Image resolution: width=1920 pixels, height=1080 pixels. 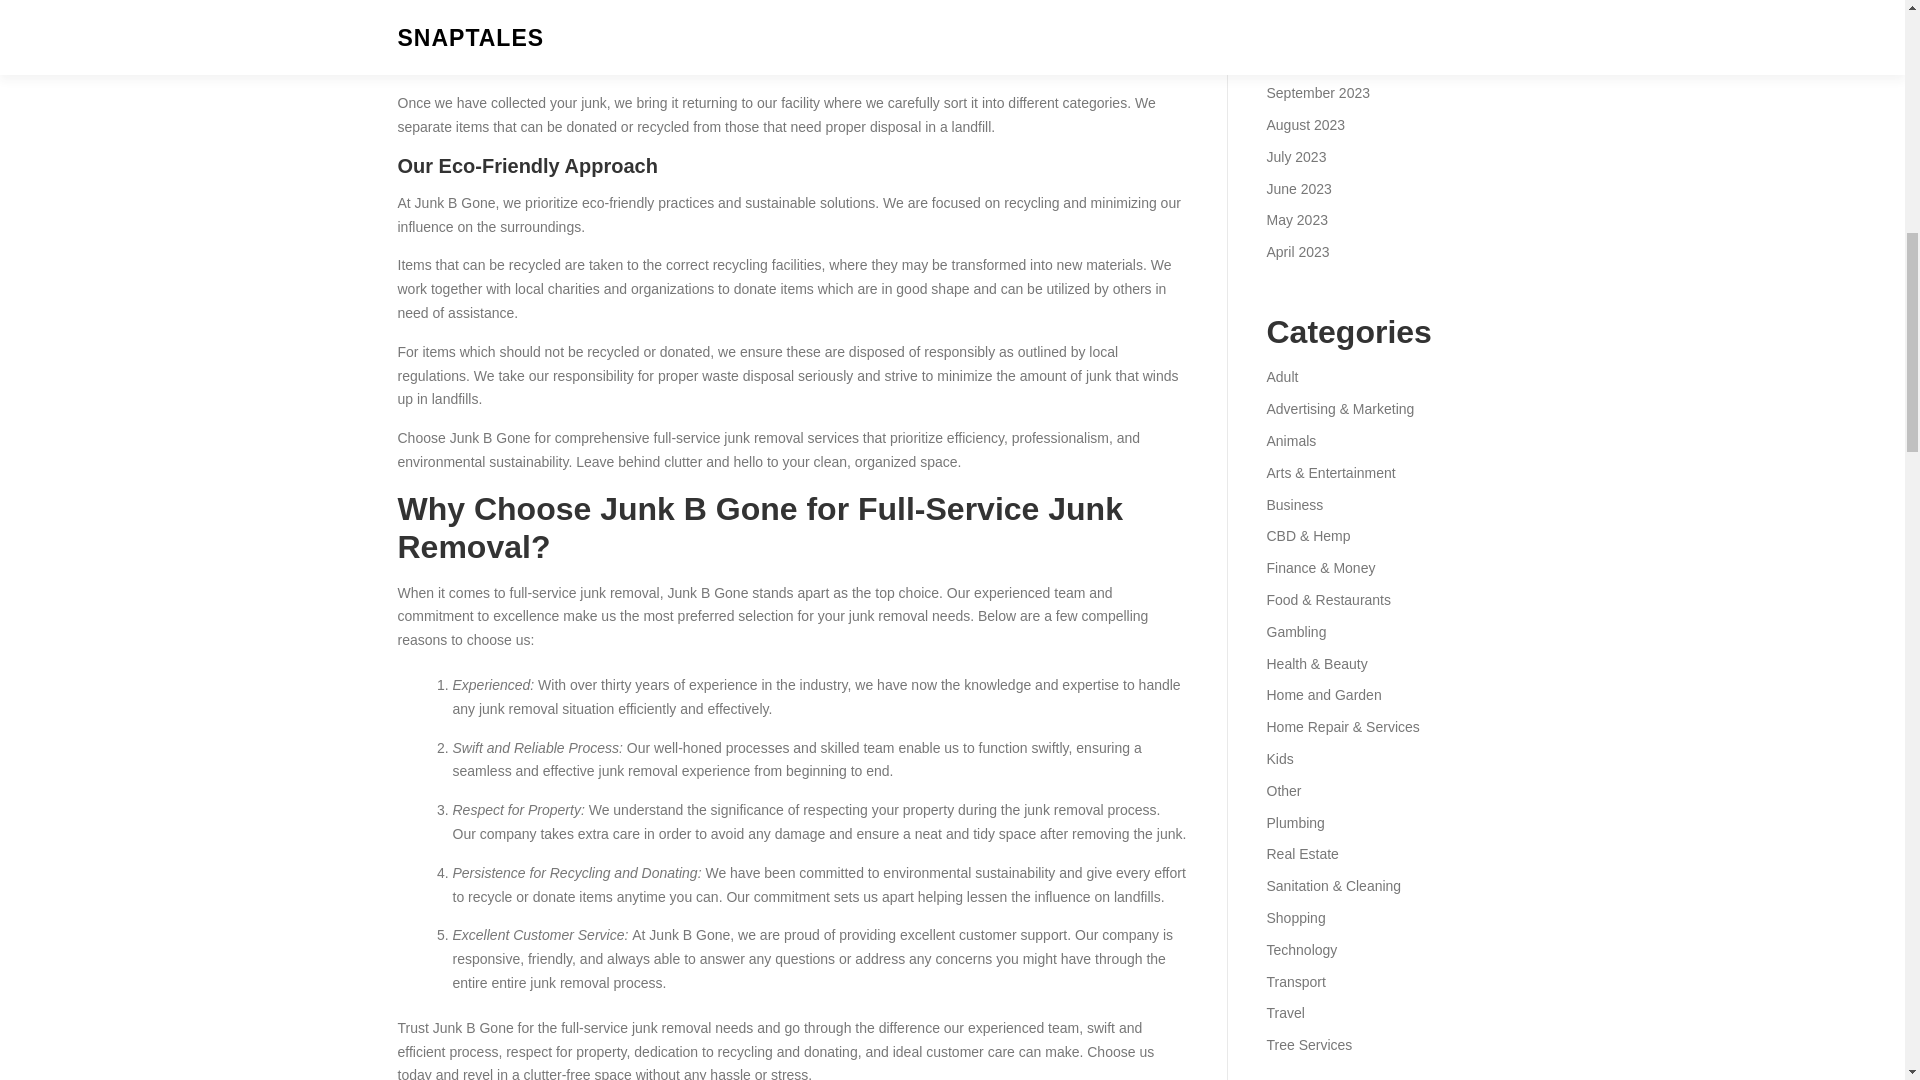 I want to click on October 2023, so click(x=1308, y=60).